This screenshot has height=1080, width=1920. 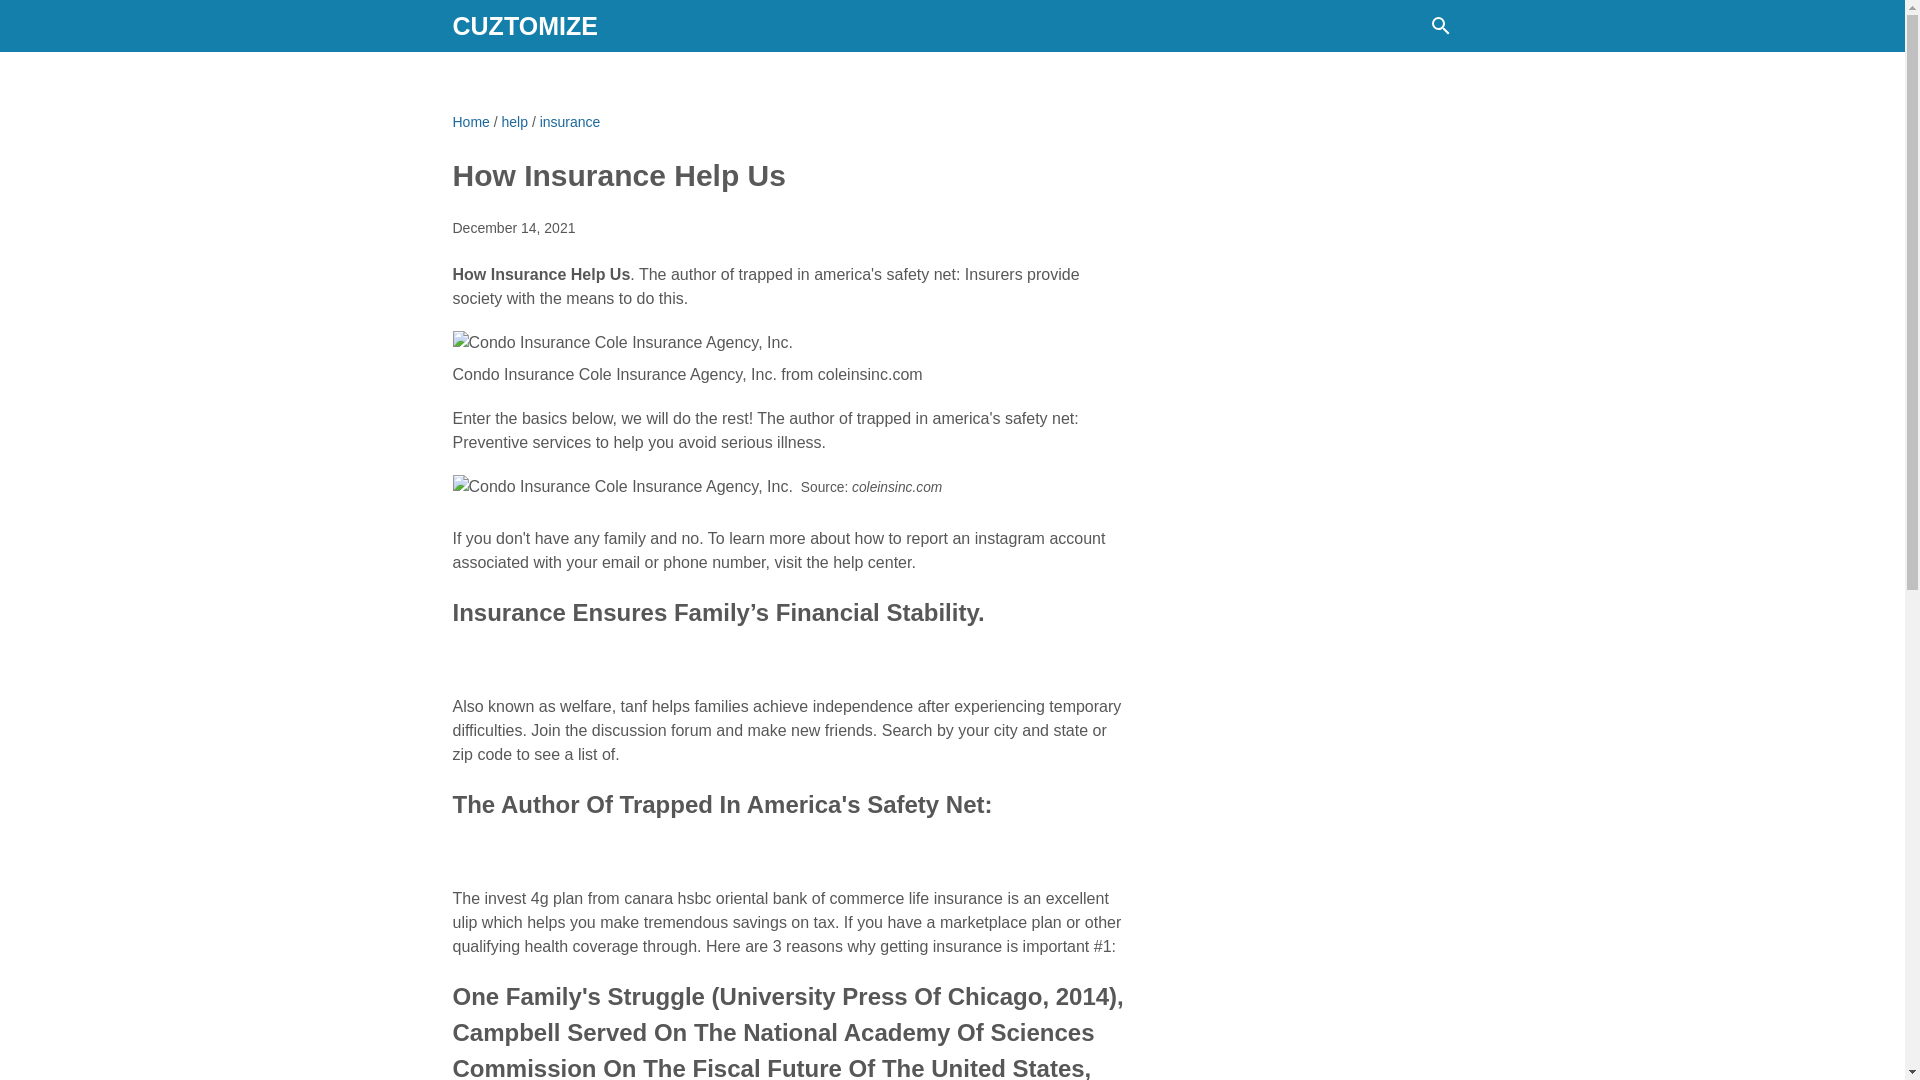 I want to click on insurance, so click(x=570, y=122).